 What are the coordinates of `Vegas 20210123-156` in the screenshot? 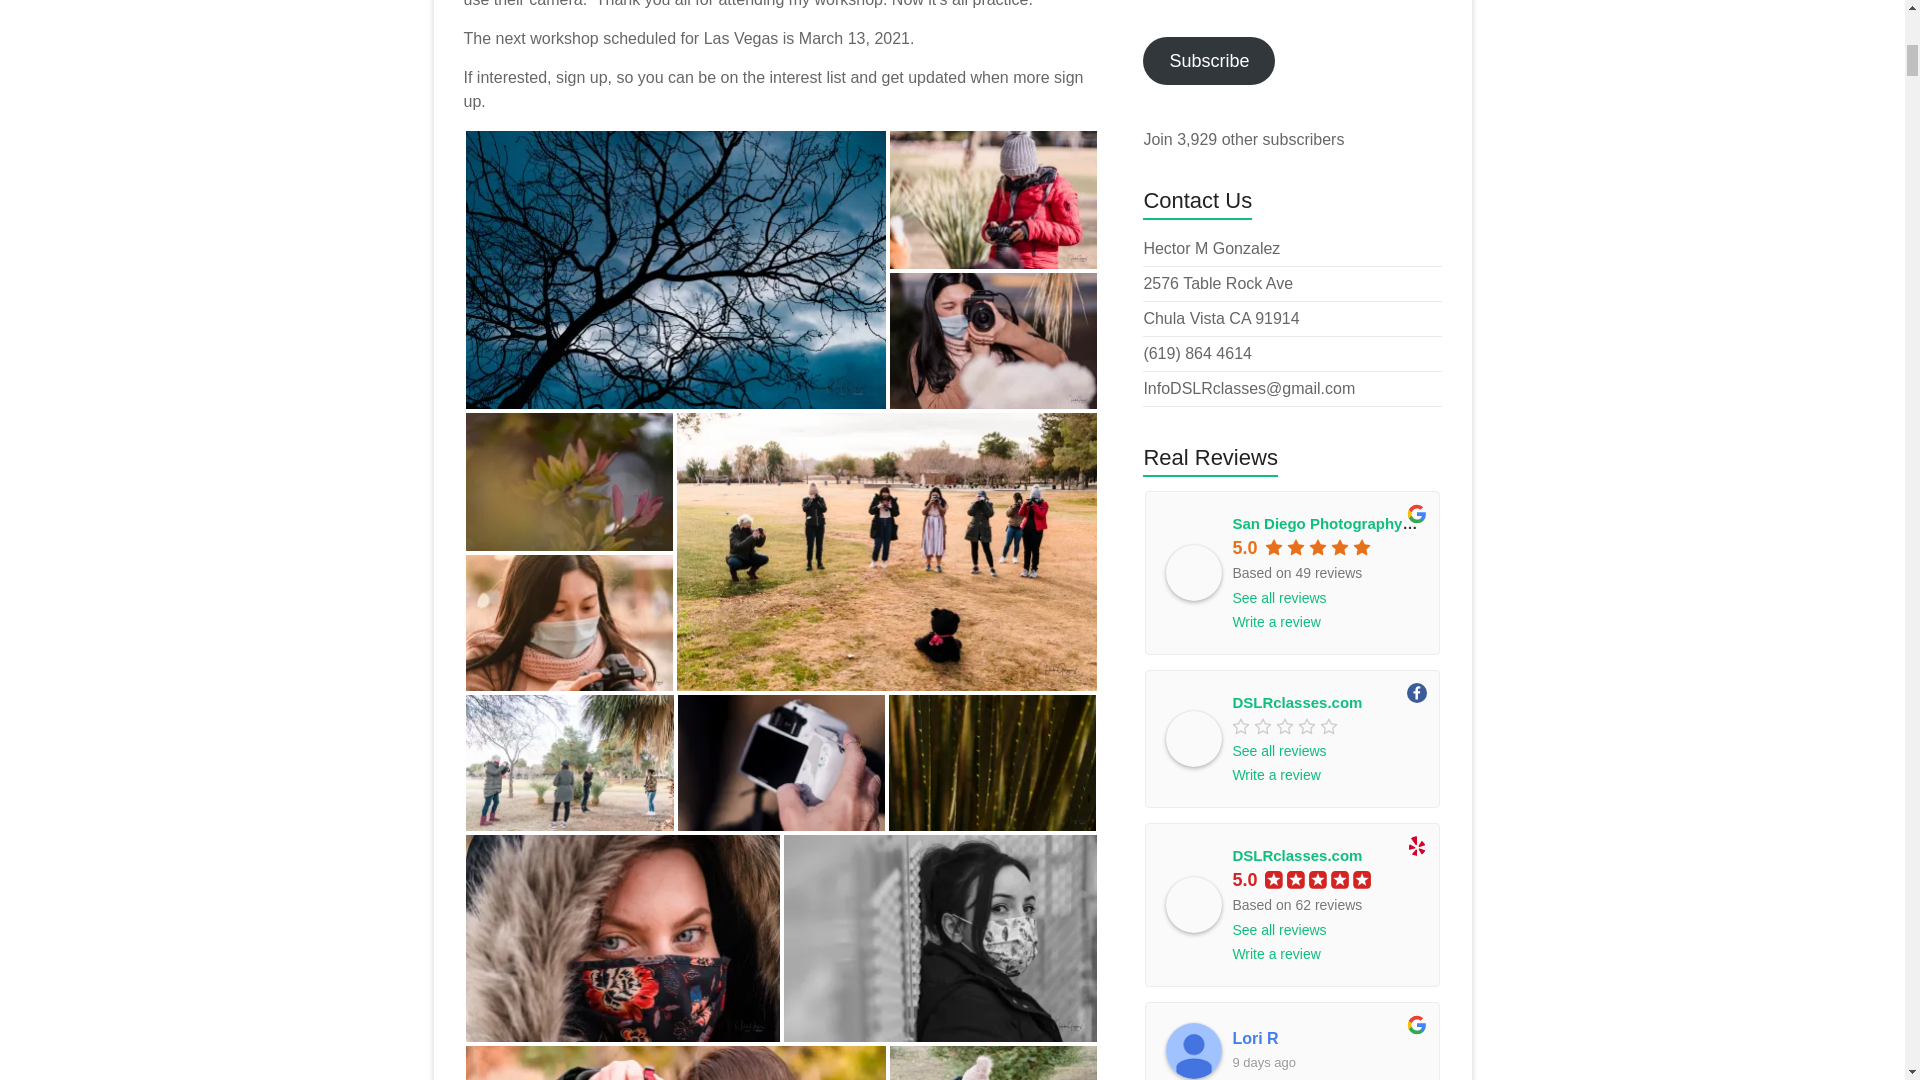 It's located at (993, 342).